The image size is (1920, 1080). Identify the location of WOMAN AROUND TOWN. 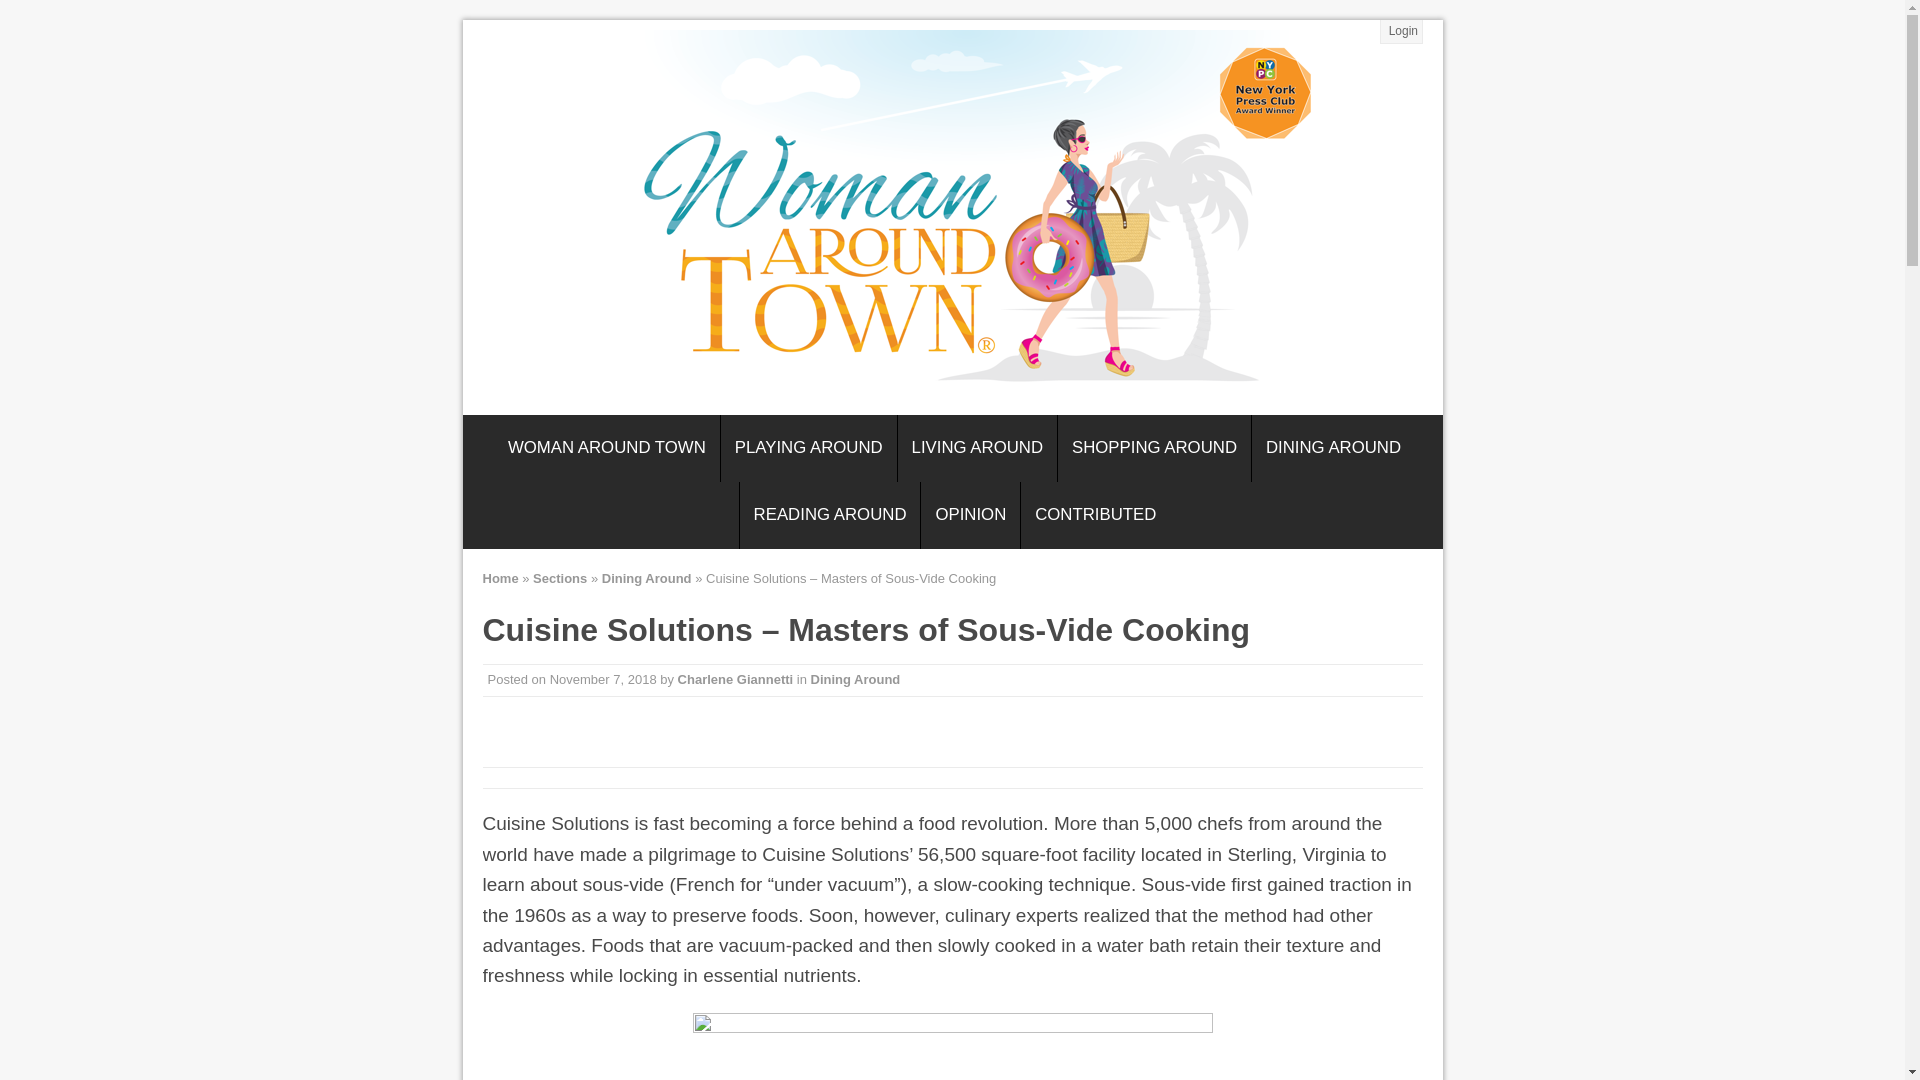
(606, 448).